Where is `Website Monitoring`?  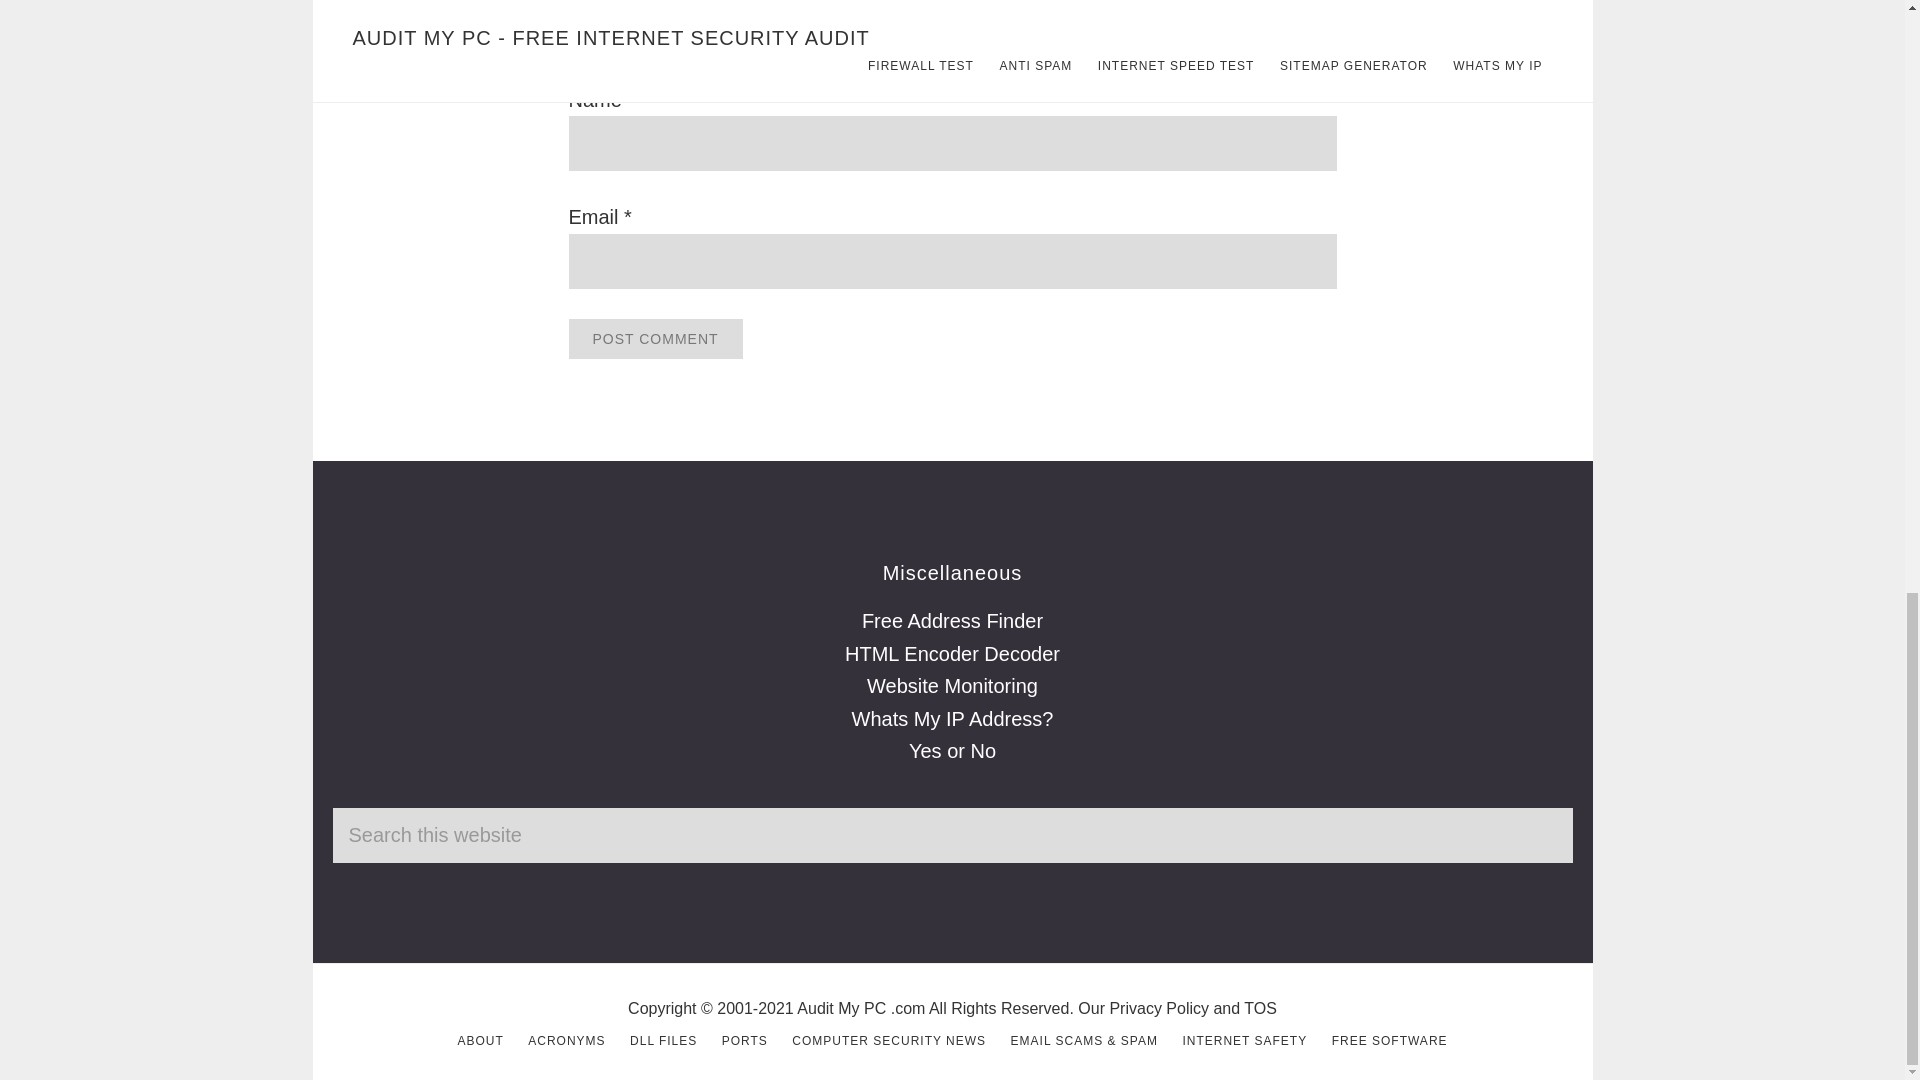 Website Monitoring is located at coordinates (952, 686).